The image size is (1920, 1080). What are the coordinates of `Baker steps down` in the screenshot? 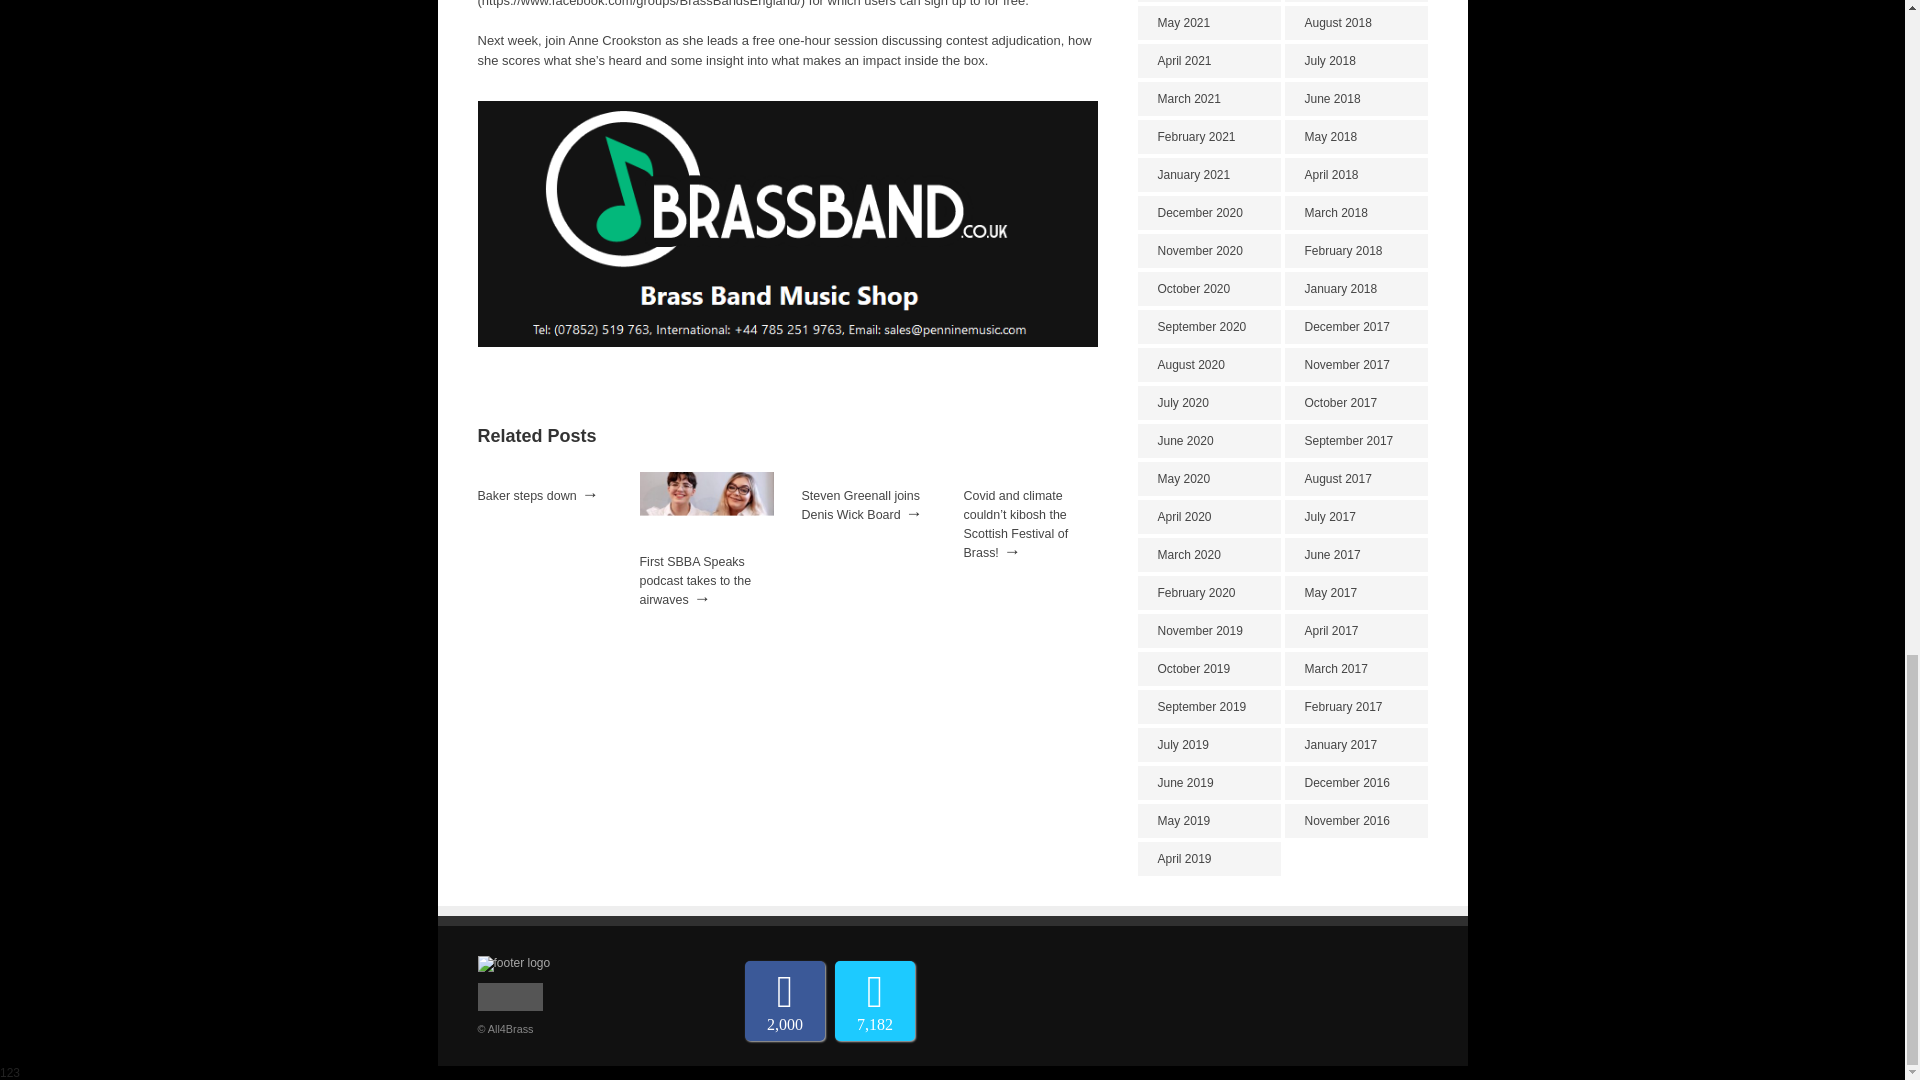 It's located at (528, 496).